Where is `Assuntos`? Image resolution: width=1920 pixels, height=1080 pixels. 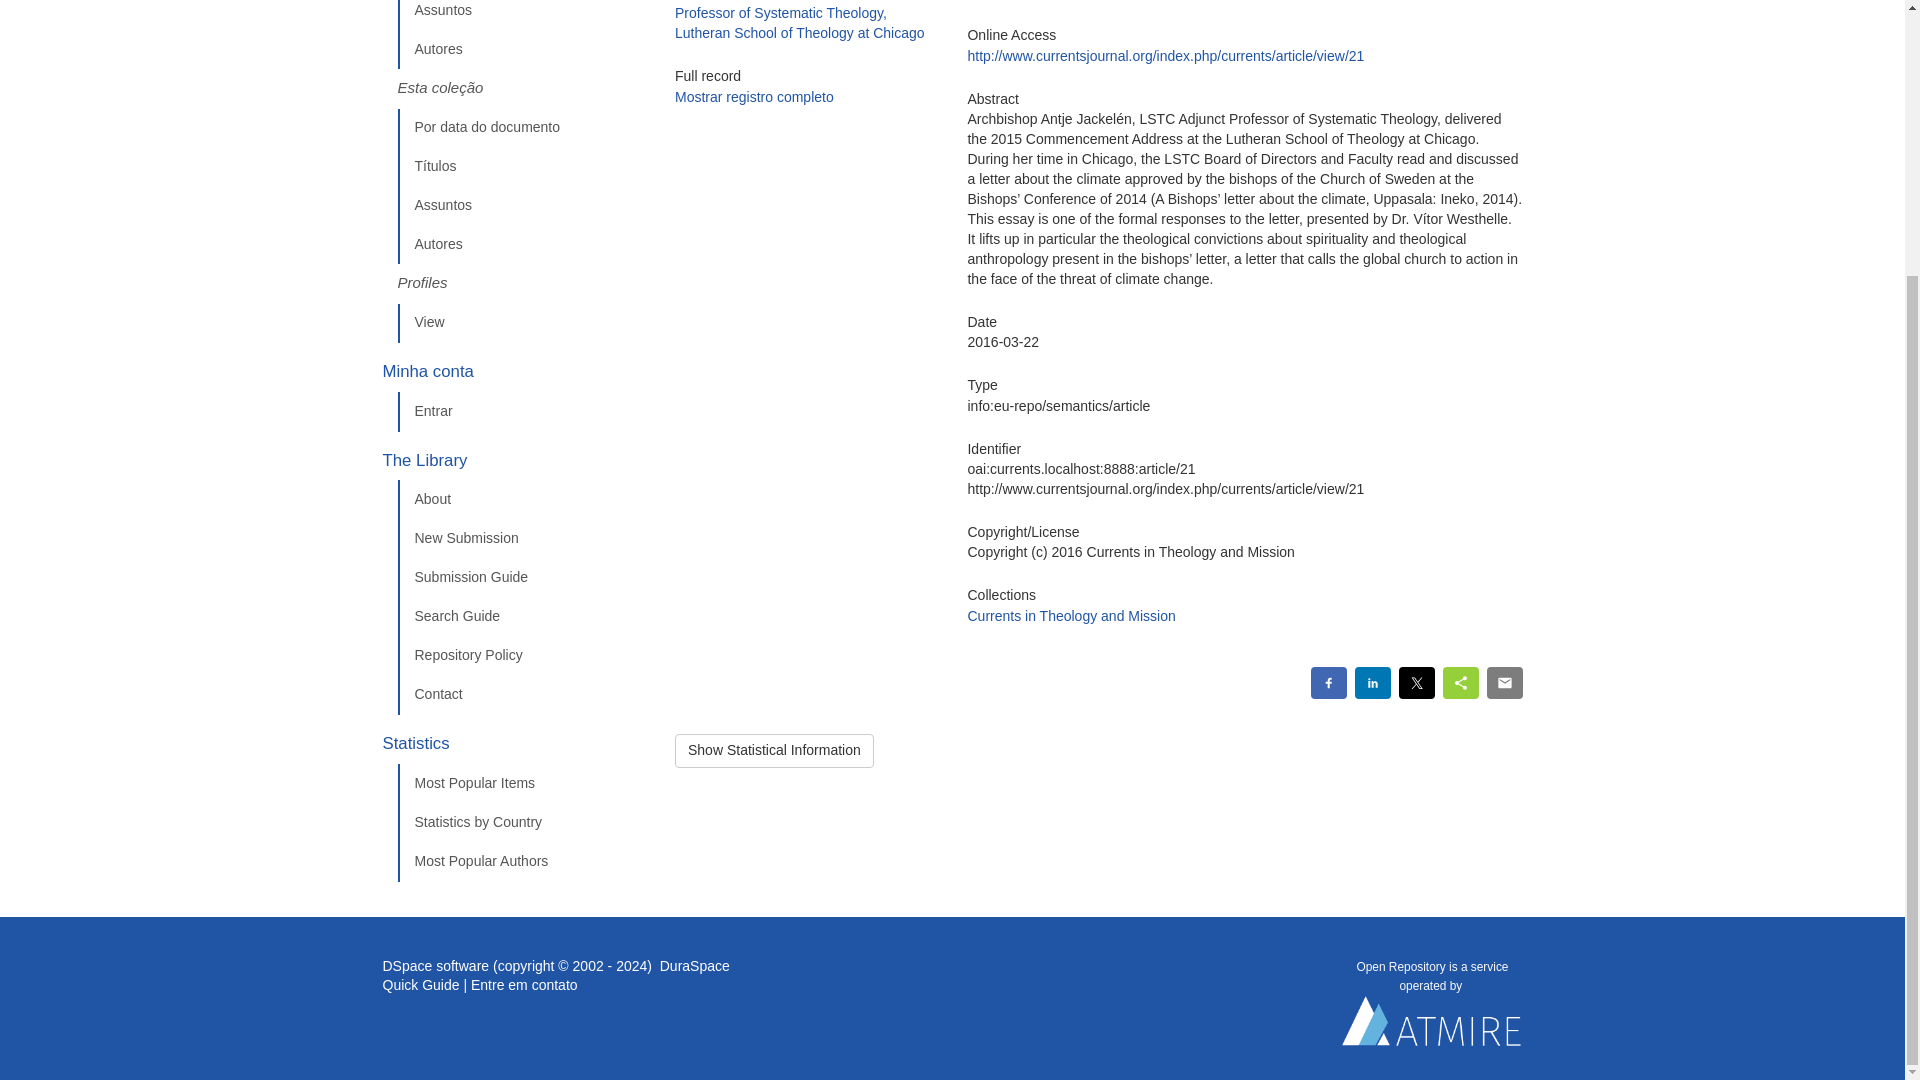 Assuntos is located at coordinates (521, 16).